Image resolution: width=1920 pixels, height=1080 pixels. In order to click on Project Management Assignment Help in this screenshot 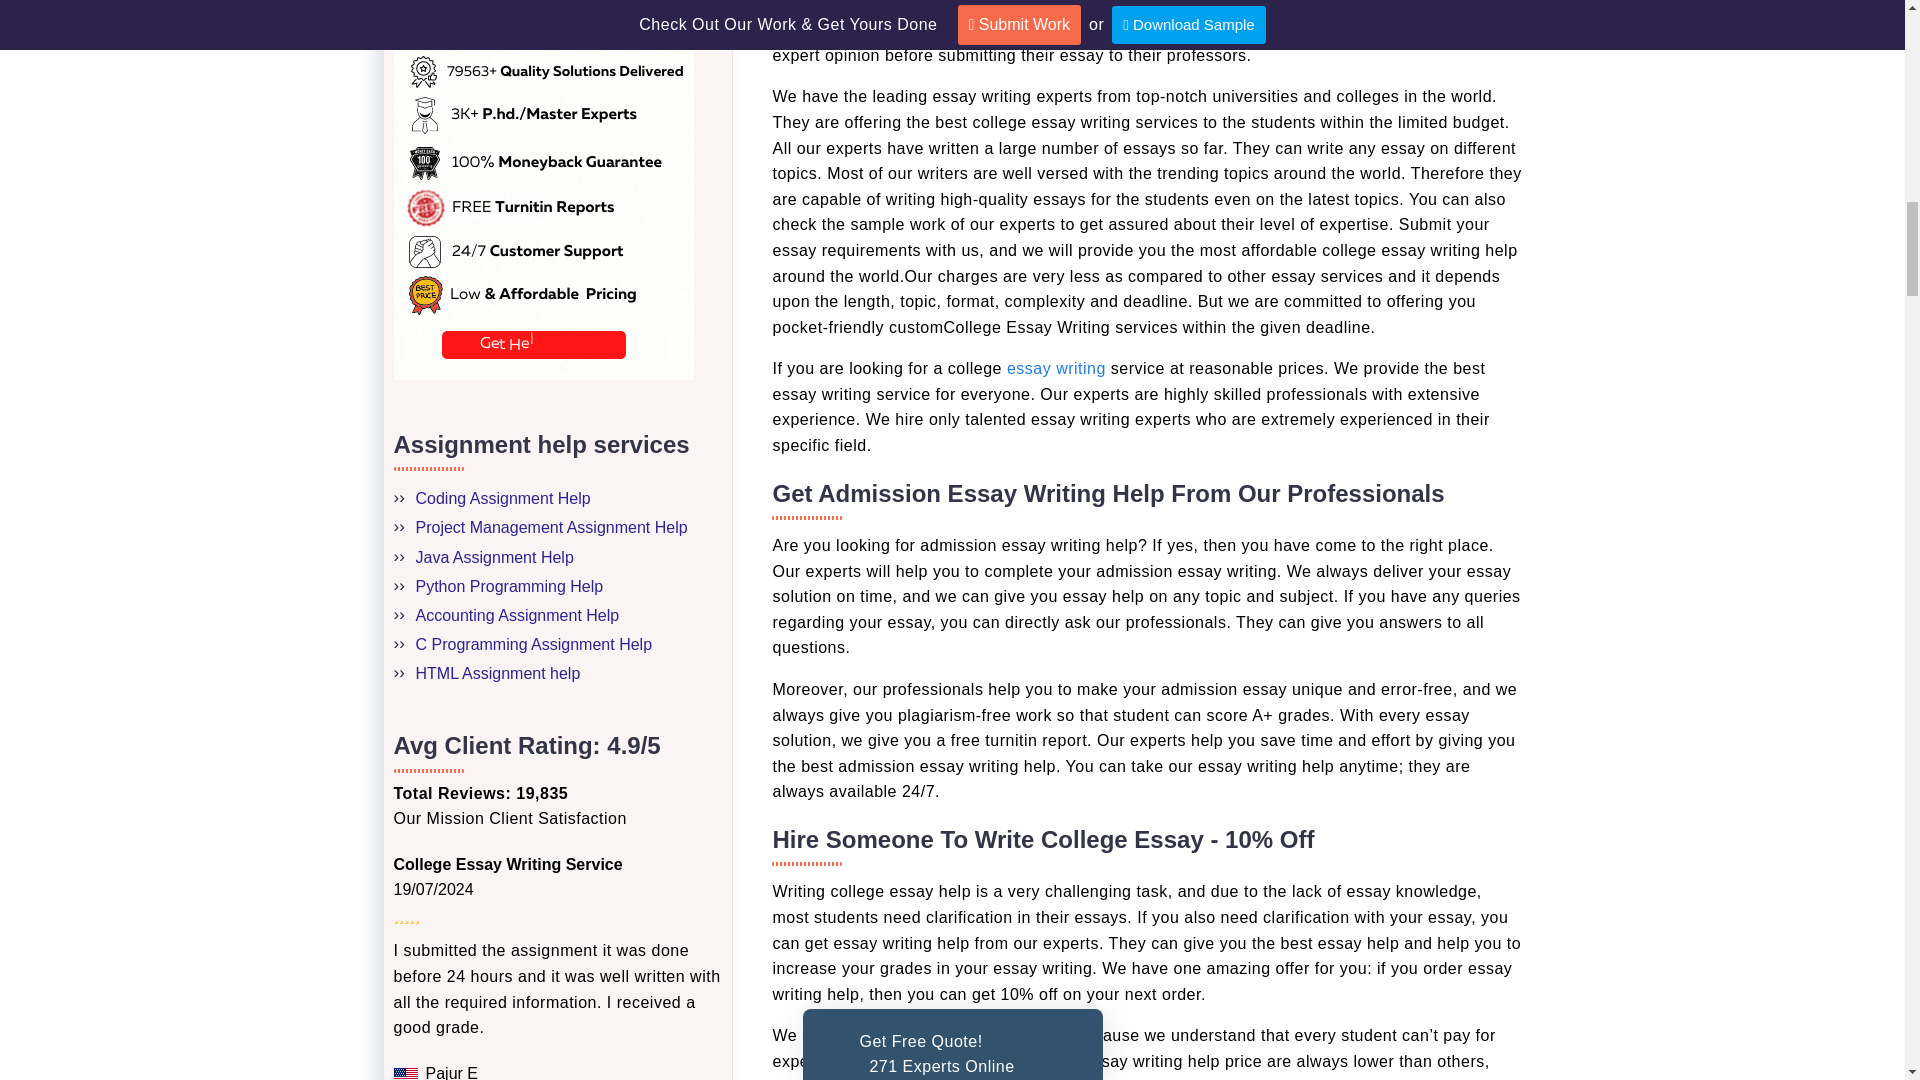, I will do `click(552, 527)`.